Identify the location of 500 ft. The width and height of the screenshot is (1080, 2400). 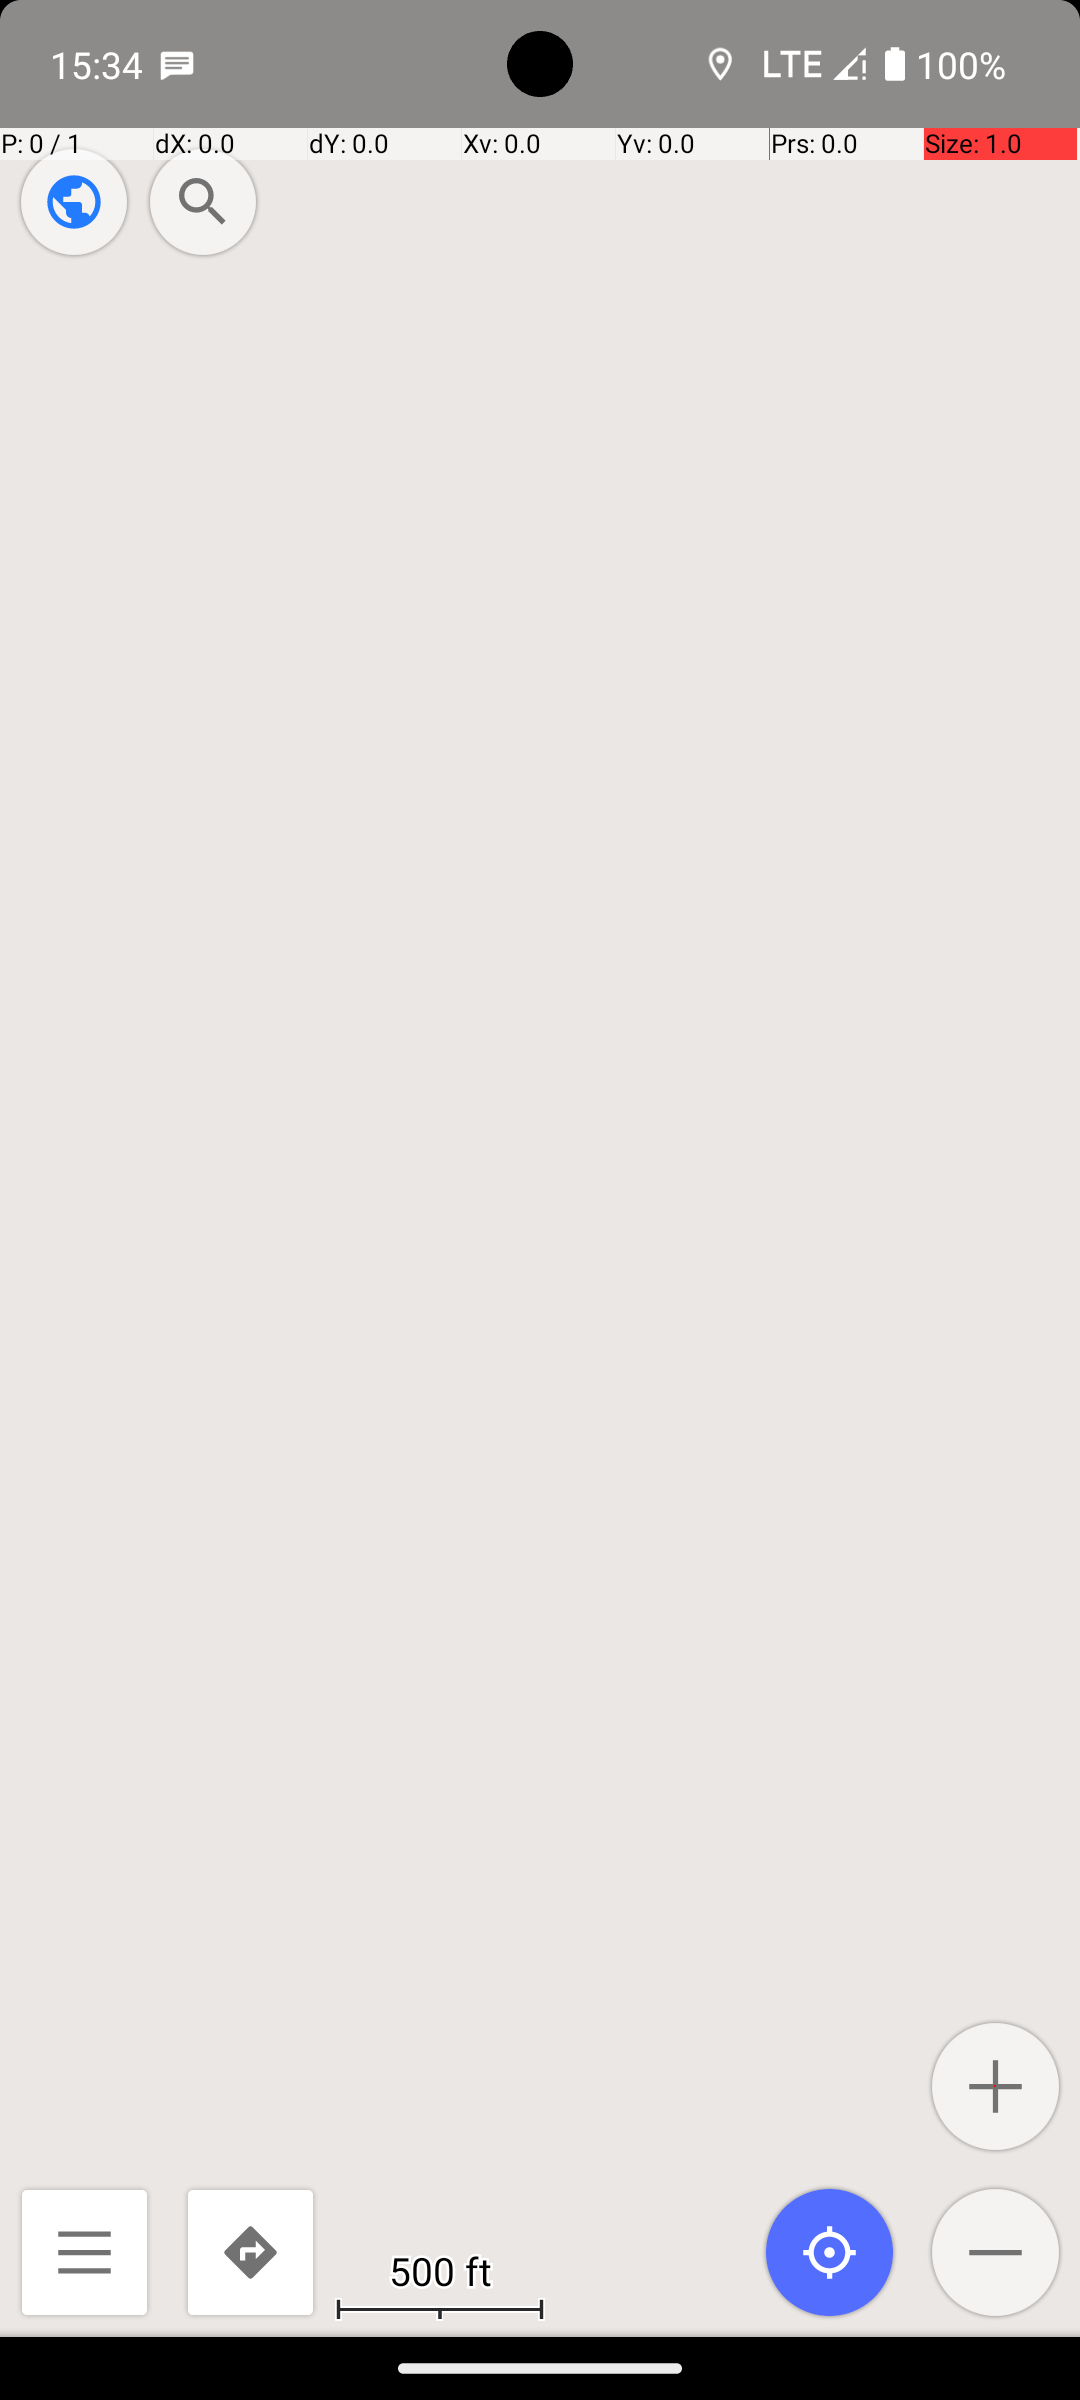
(440, 2270).